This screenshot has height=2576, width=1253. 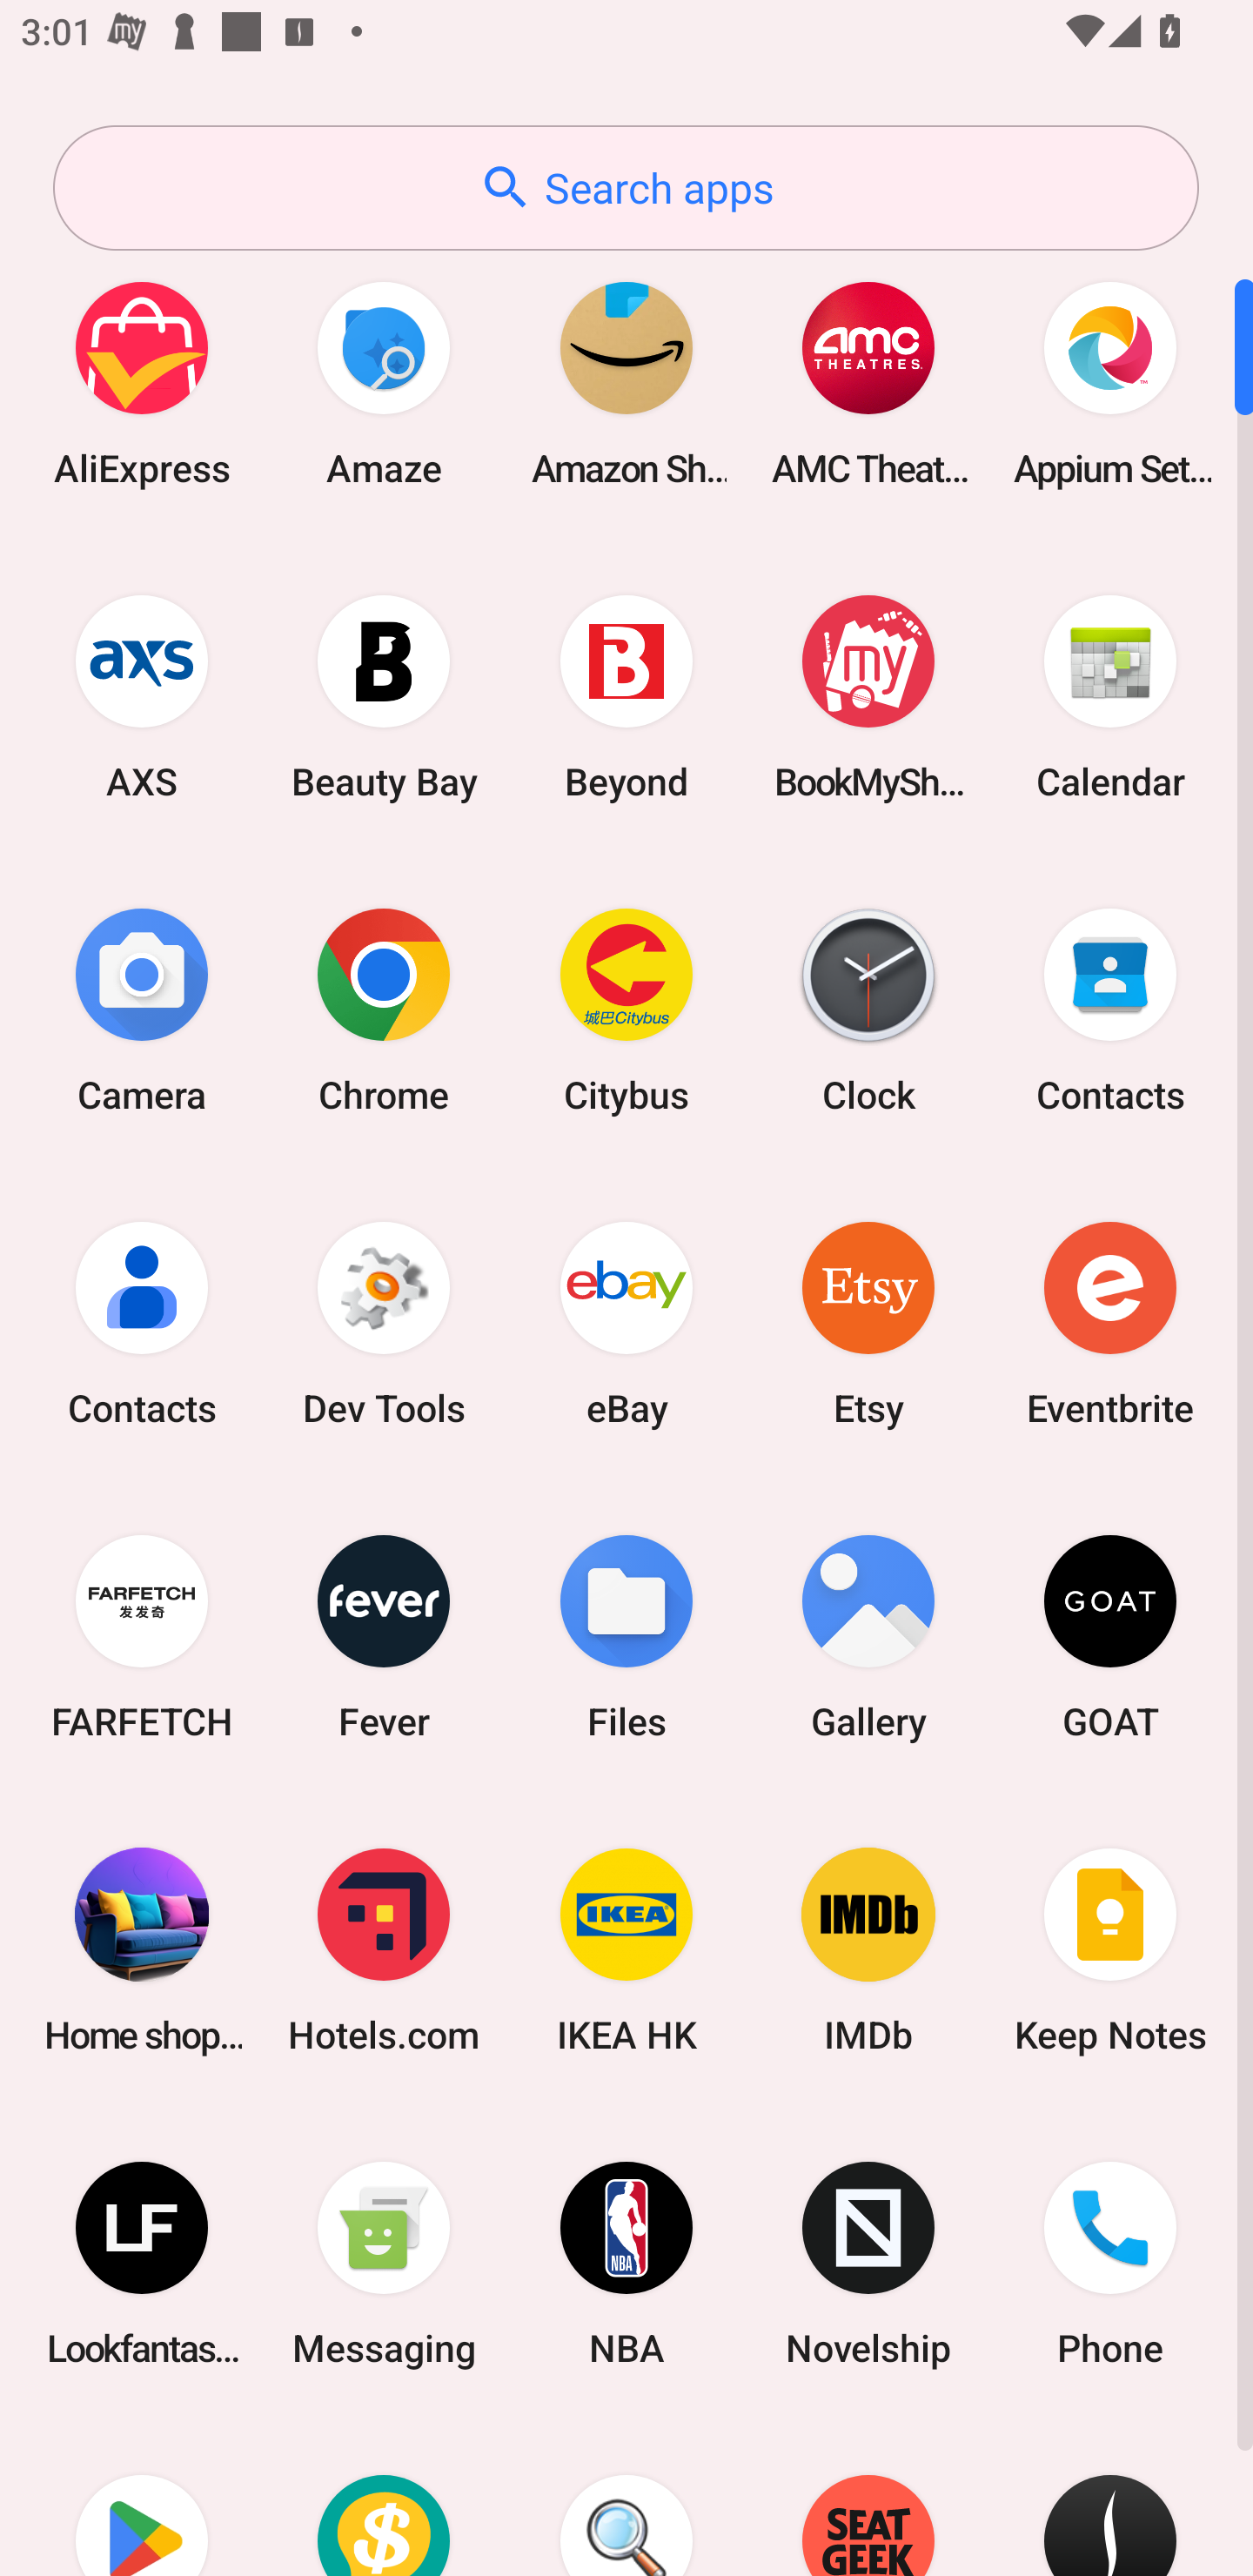 What do you see at coordinates (384, 1636) in the screenshot?
I see `Fever` at bounding box center [384, 1636].